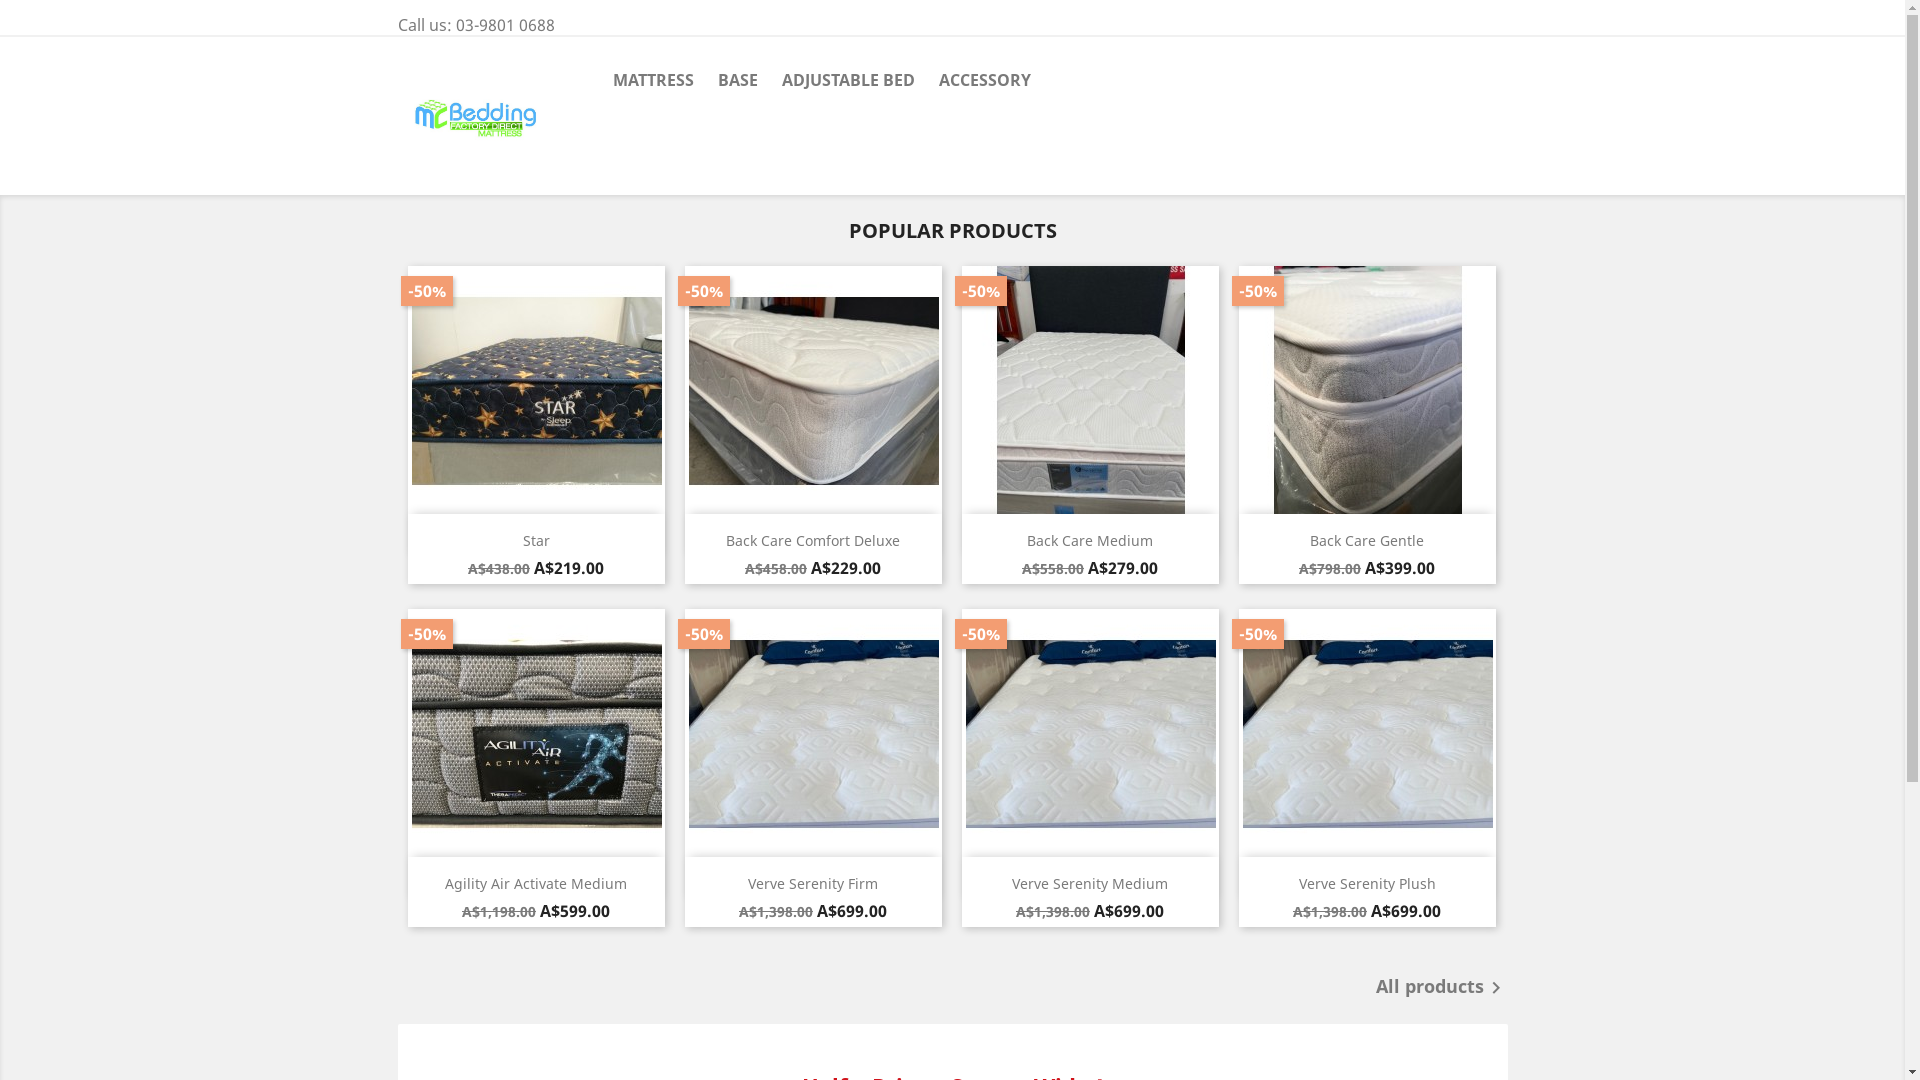  I want to click on Verve Serenity Plush, so click(1366, 884).